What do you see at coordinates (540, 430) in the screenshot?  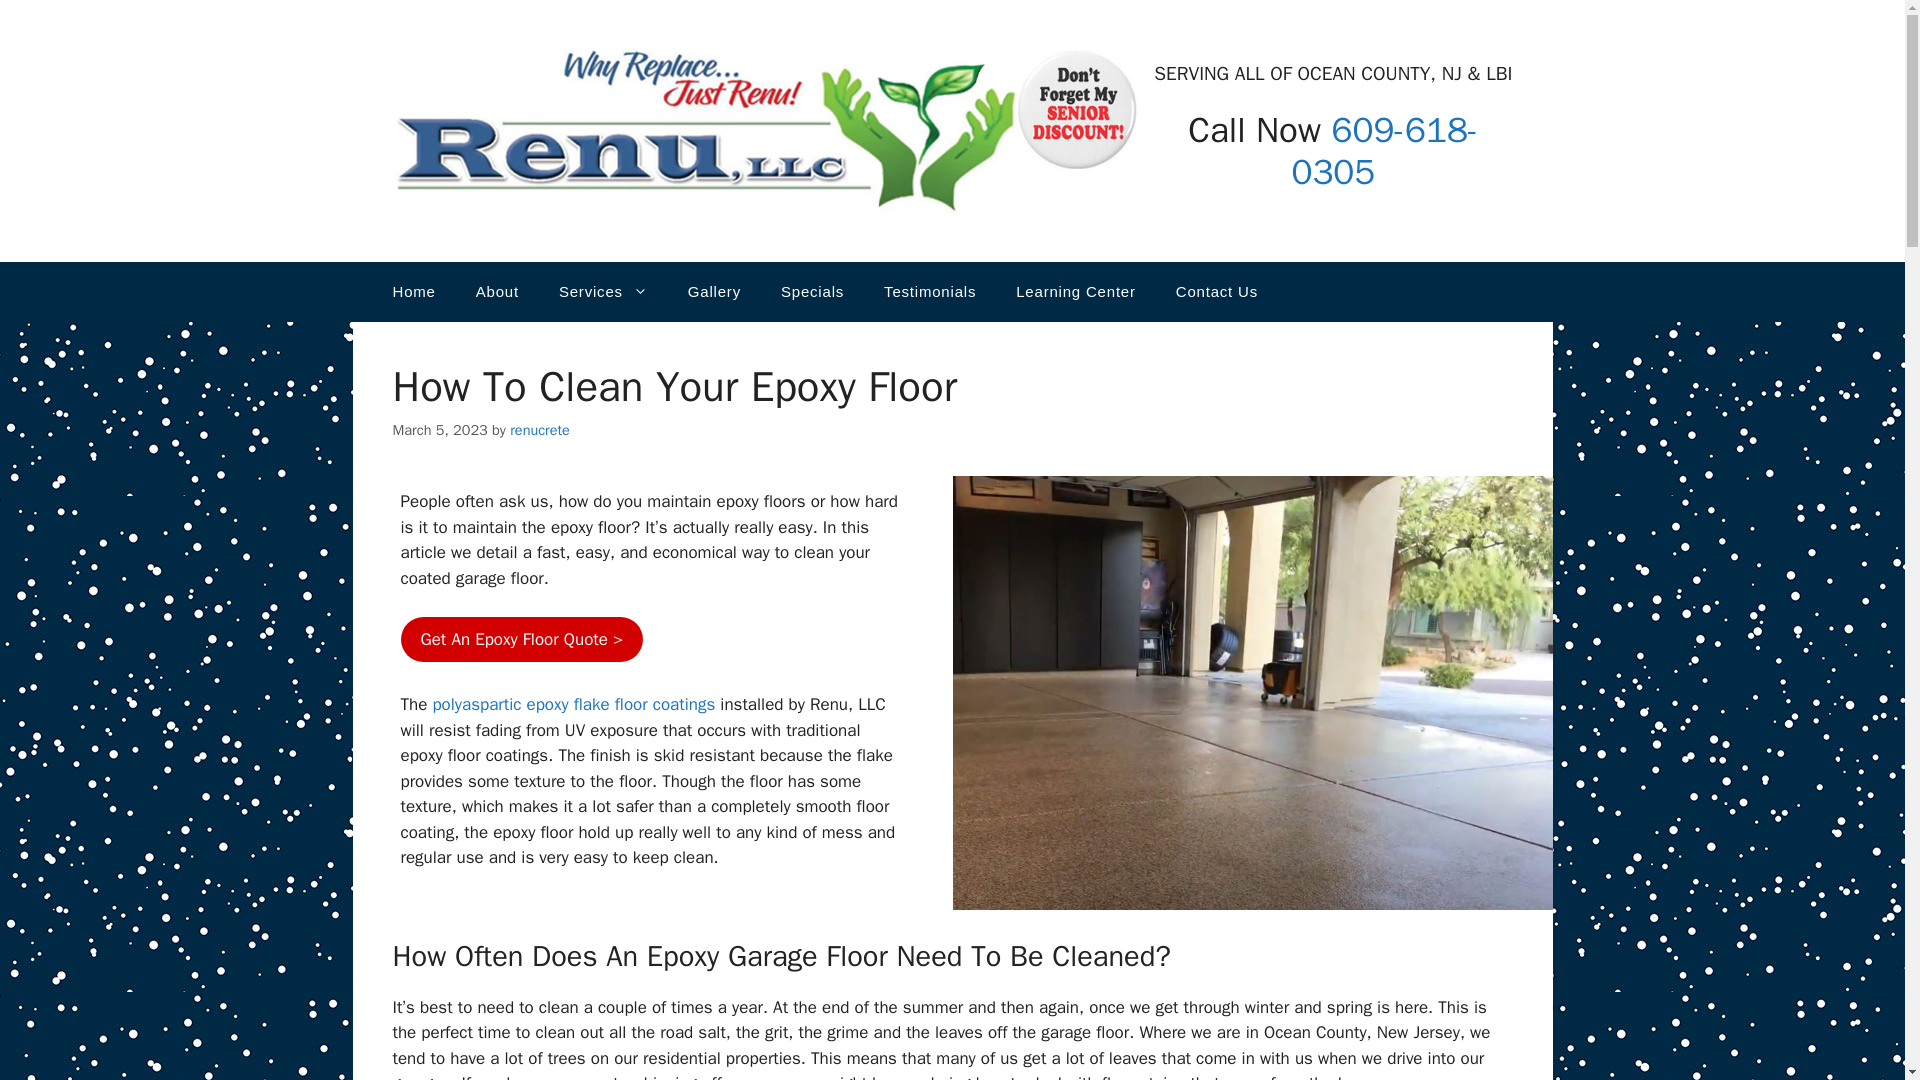 I see `View all posts by renucrete` at bounding box center [540, 430].